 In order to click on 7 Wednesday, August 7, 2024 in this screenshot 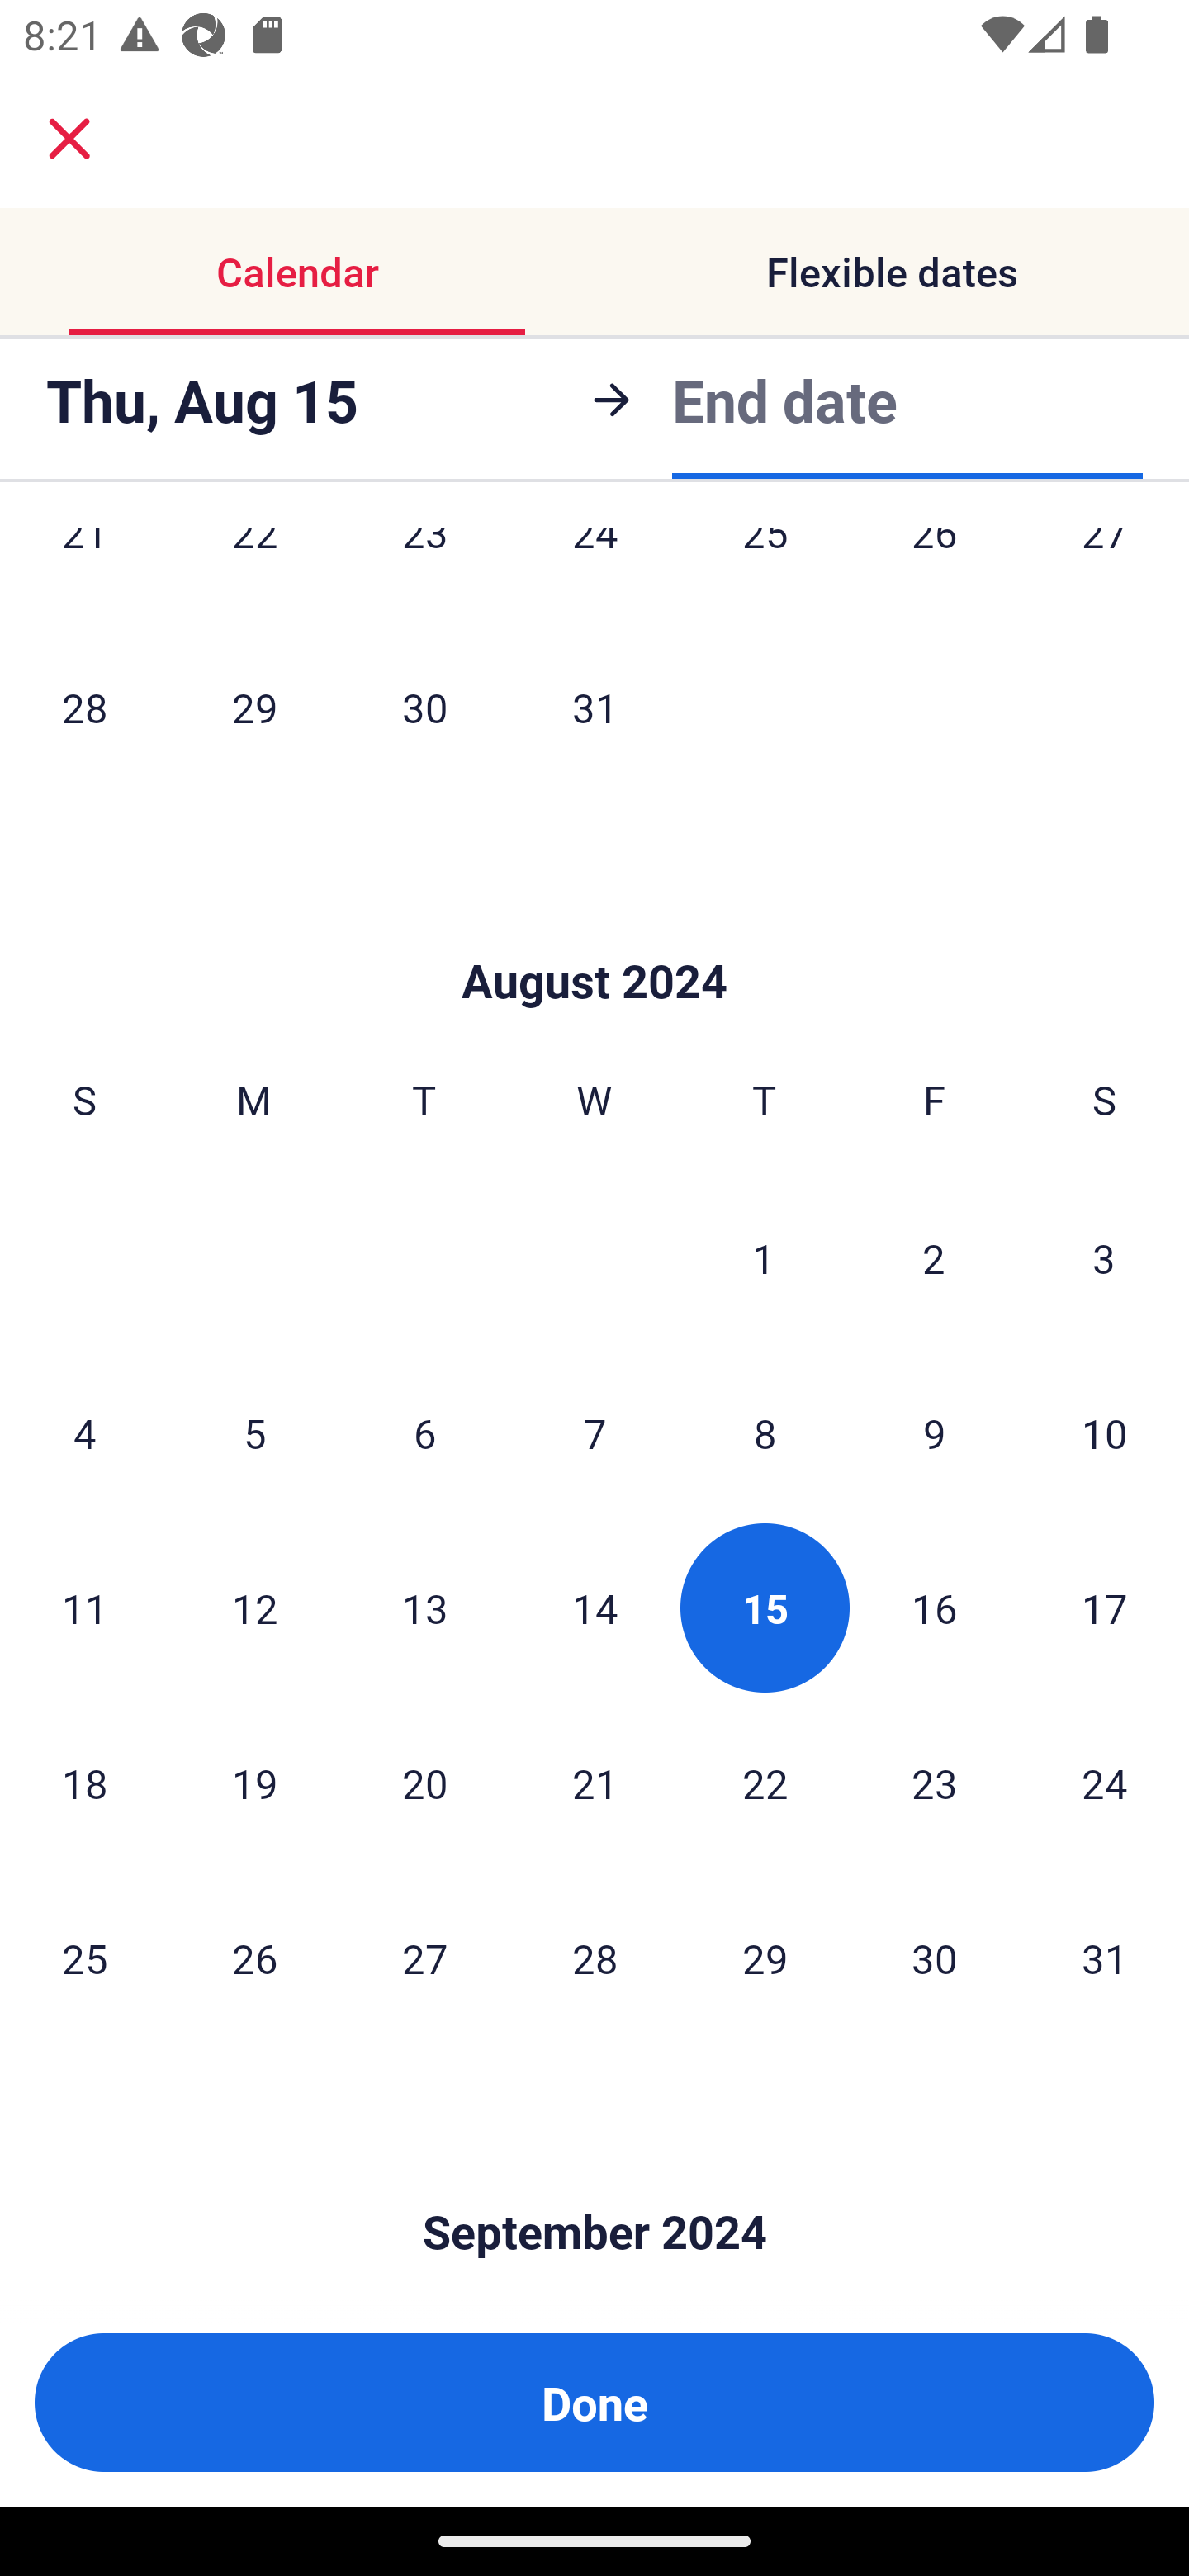, I will do `click(594, 1432)`.